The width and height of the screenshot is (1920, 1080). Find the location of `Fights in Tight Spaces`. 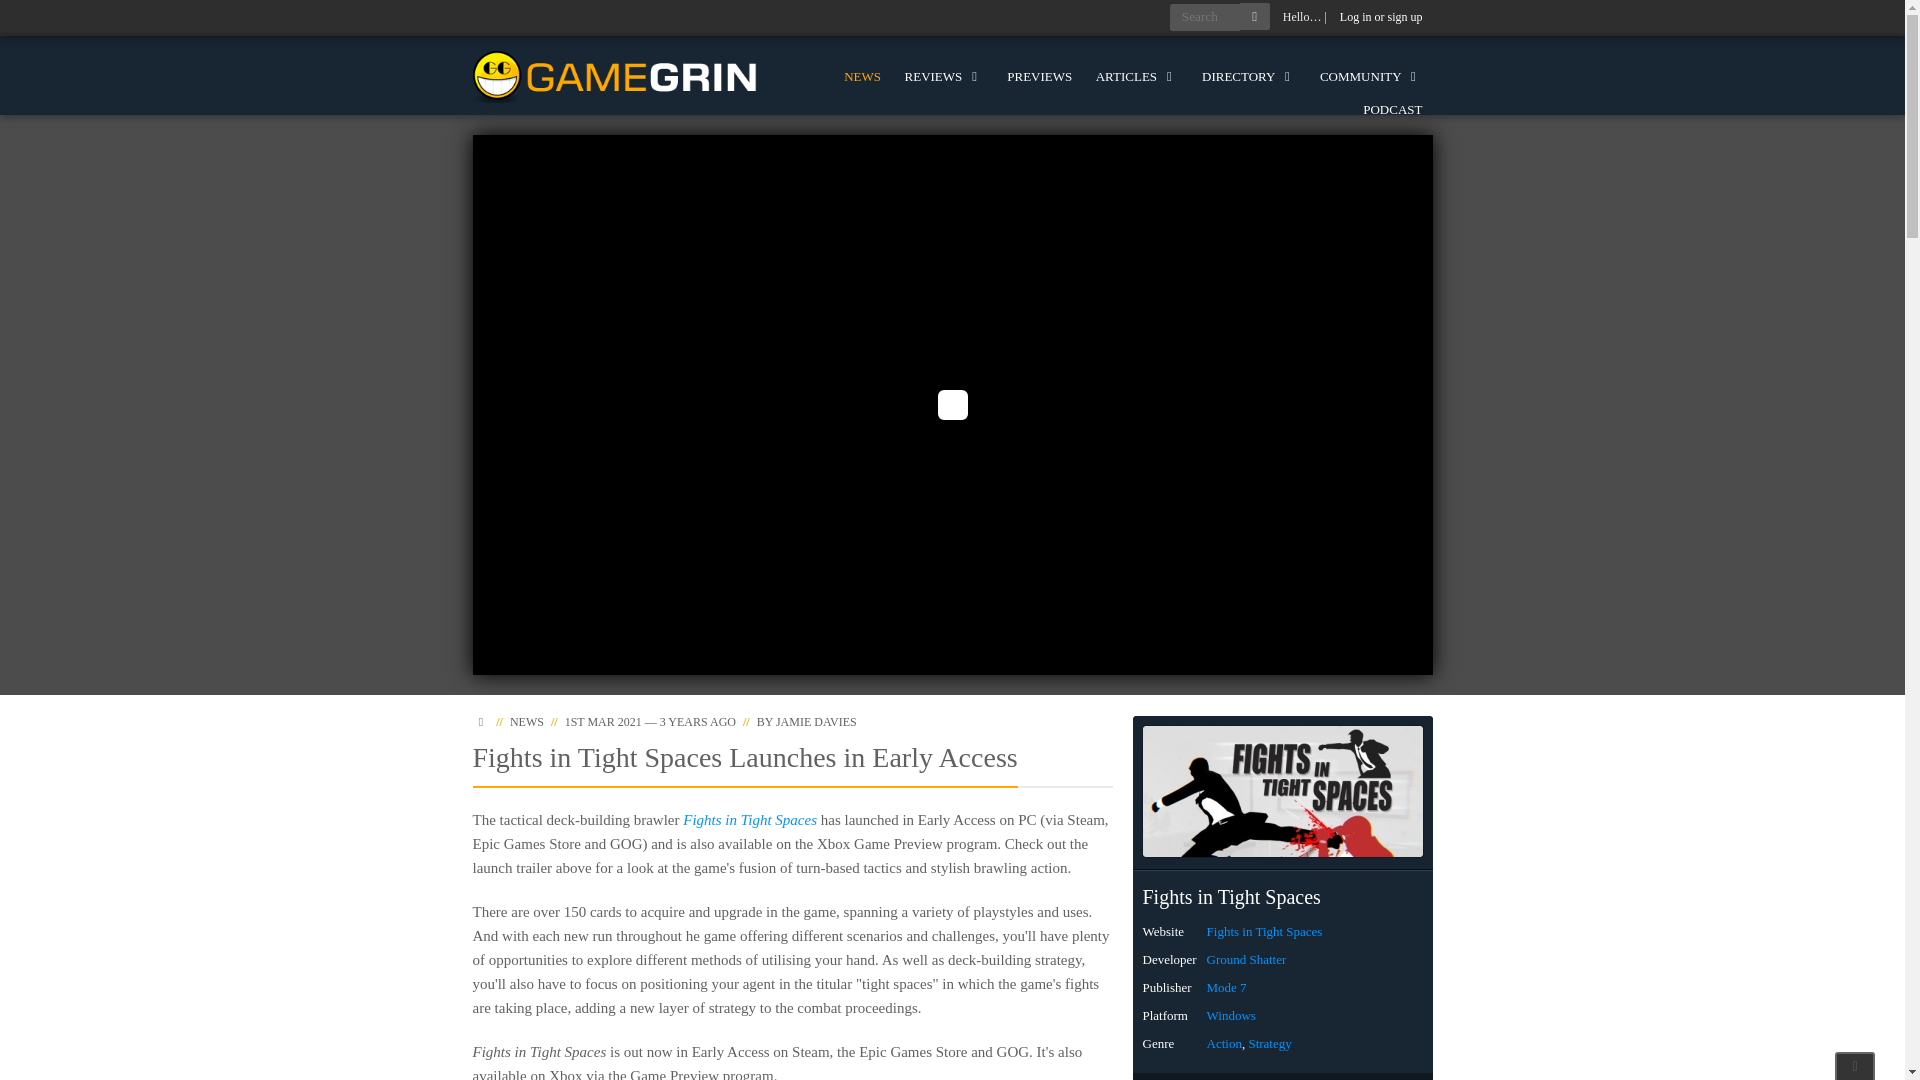

Fights in Tight Spaces is located at coordinates (750, 820).